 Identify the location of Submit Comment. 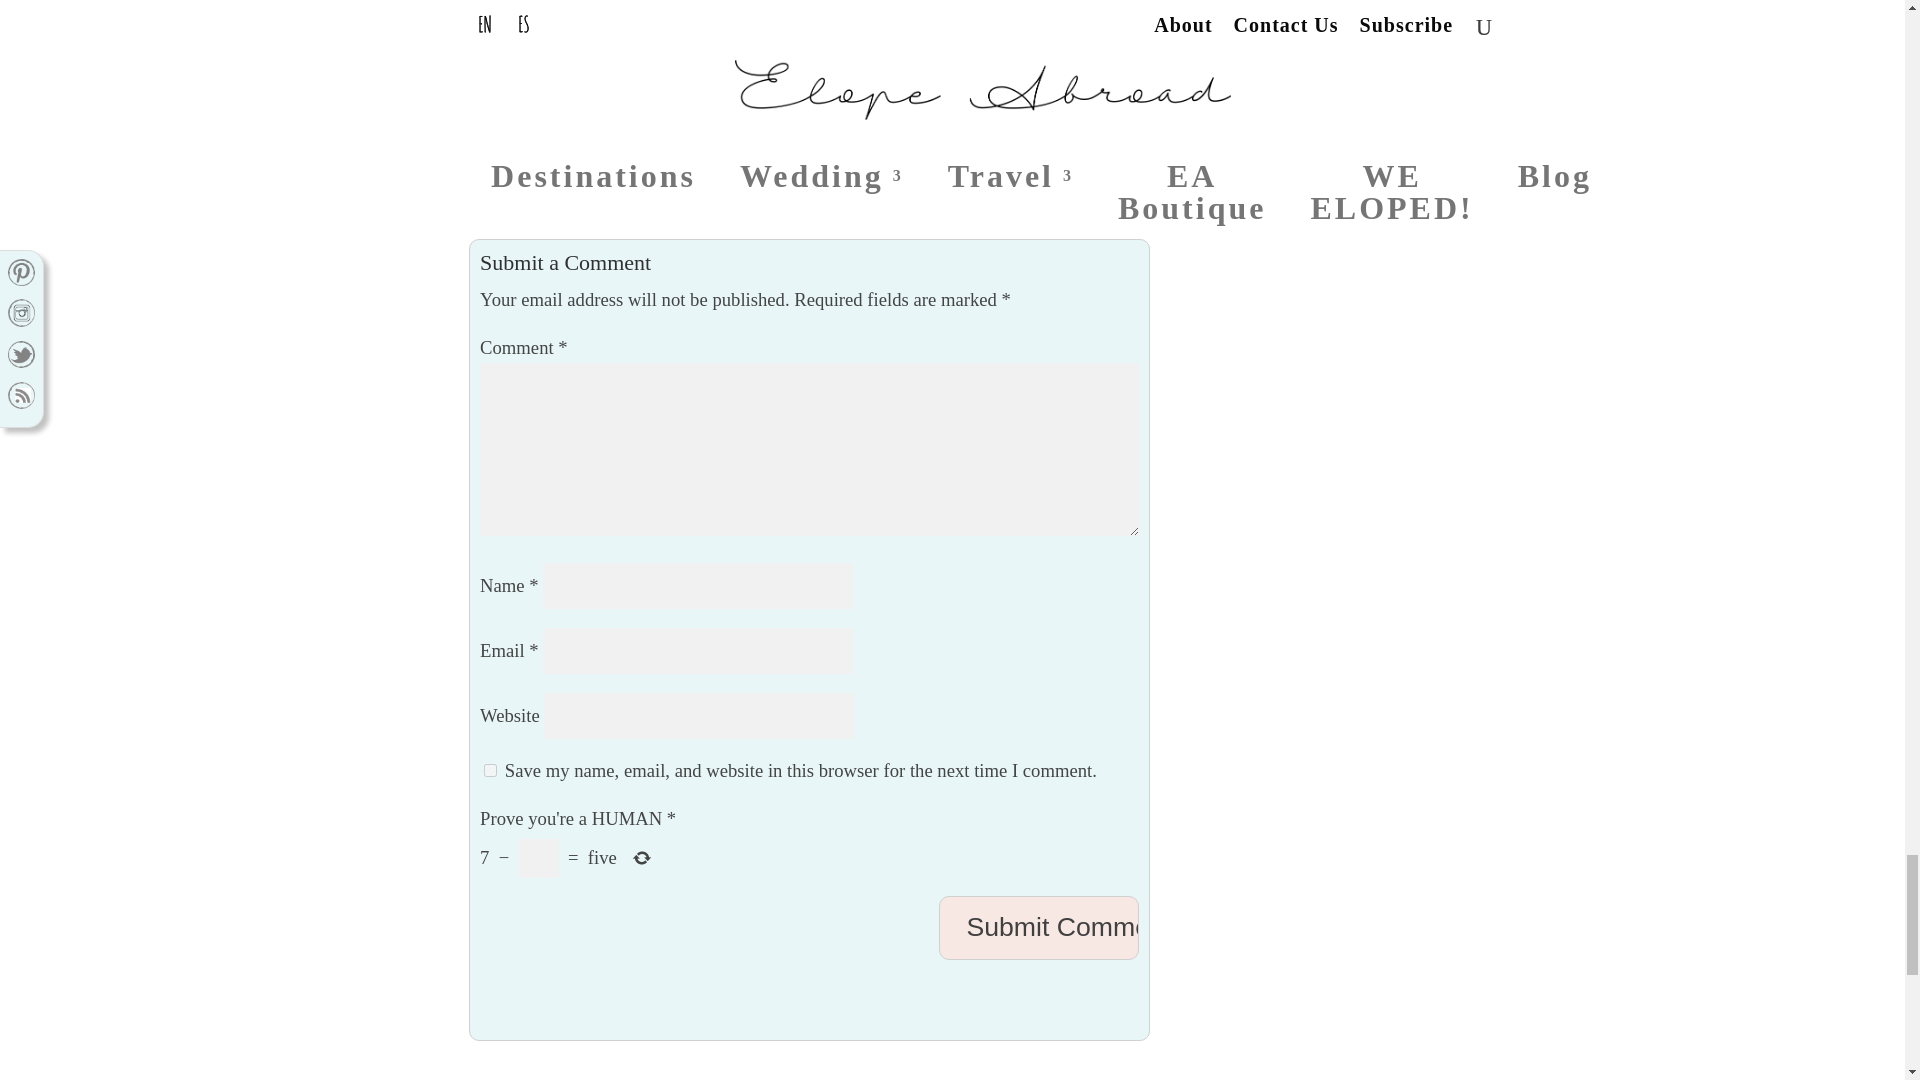
(1038, 928).